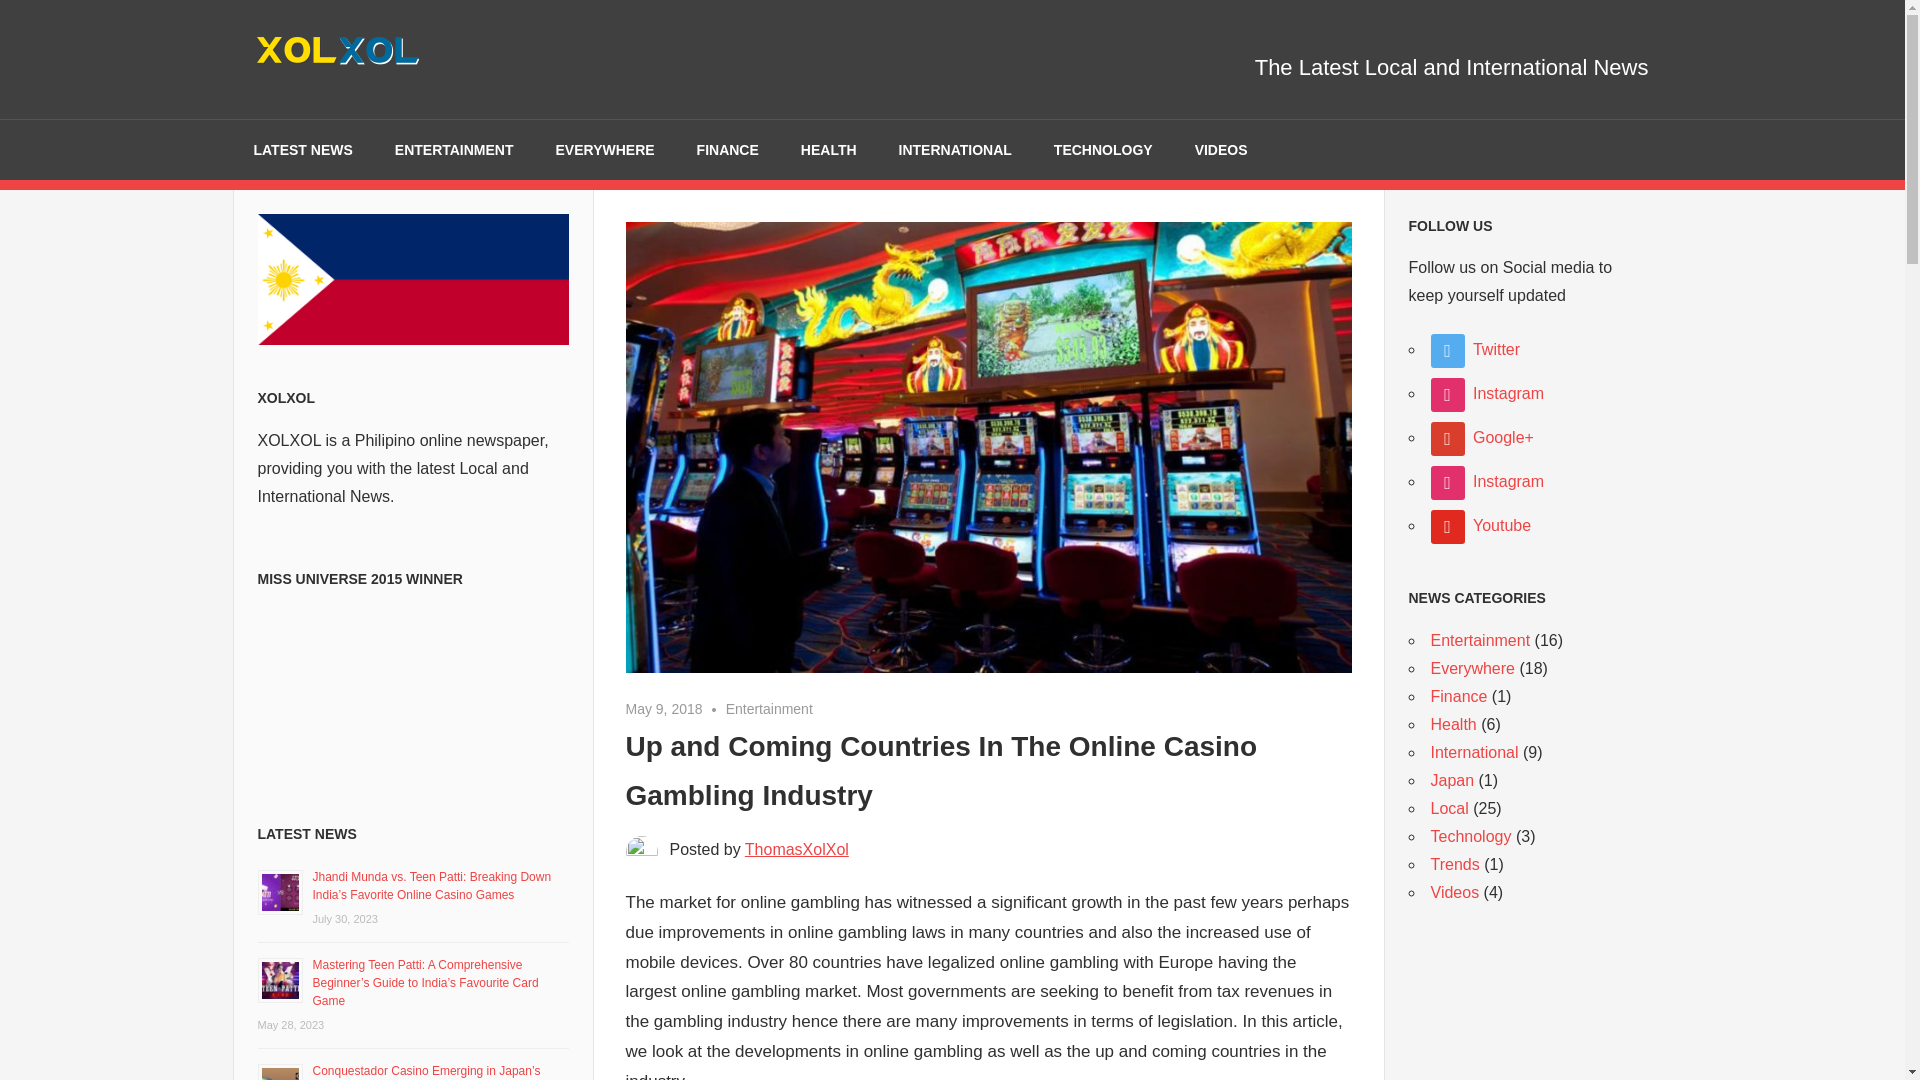  I want to click on View all posts by ThomasXolXol, so click(796, 849).